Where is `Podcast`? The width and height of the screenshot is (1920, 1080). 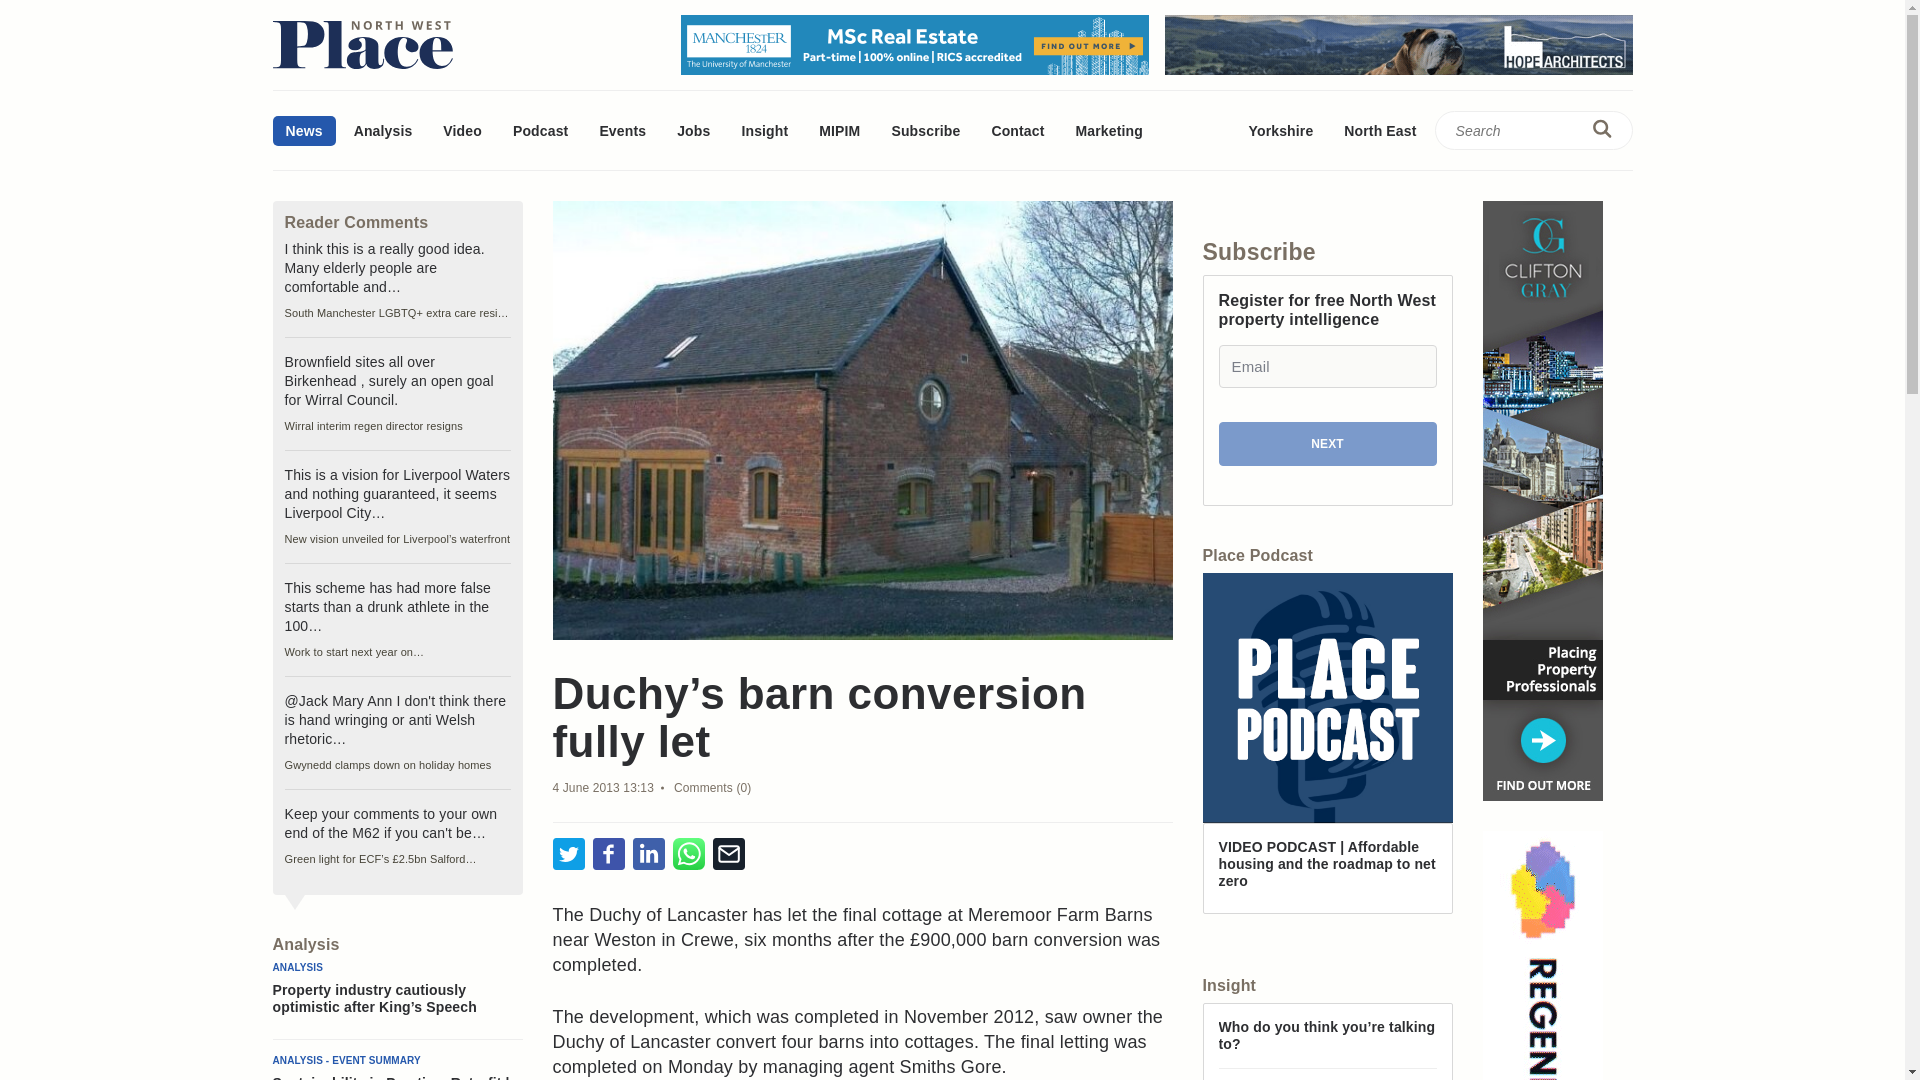
Podcast is located at coordinates (540, 130).